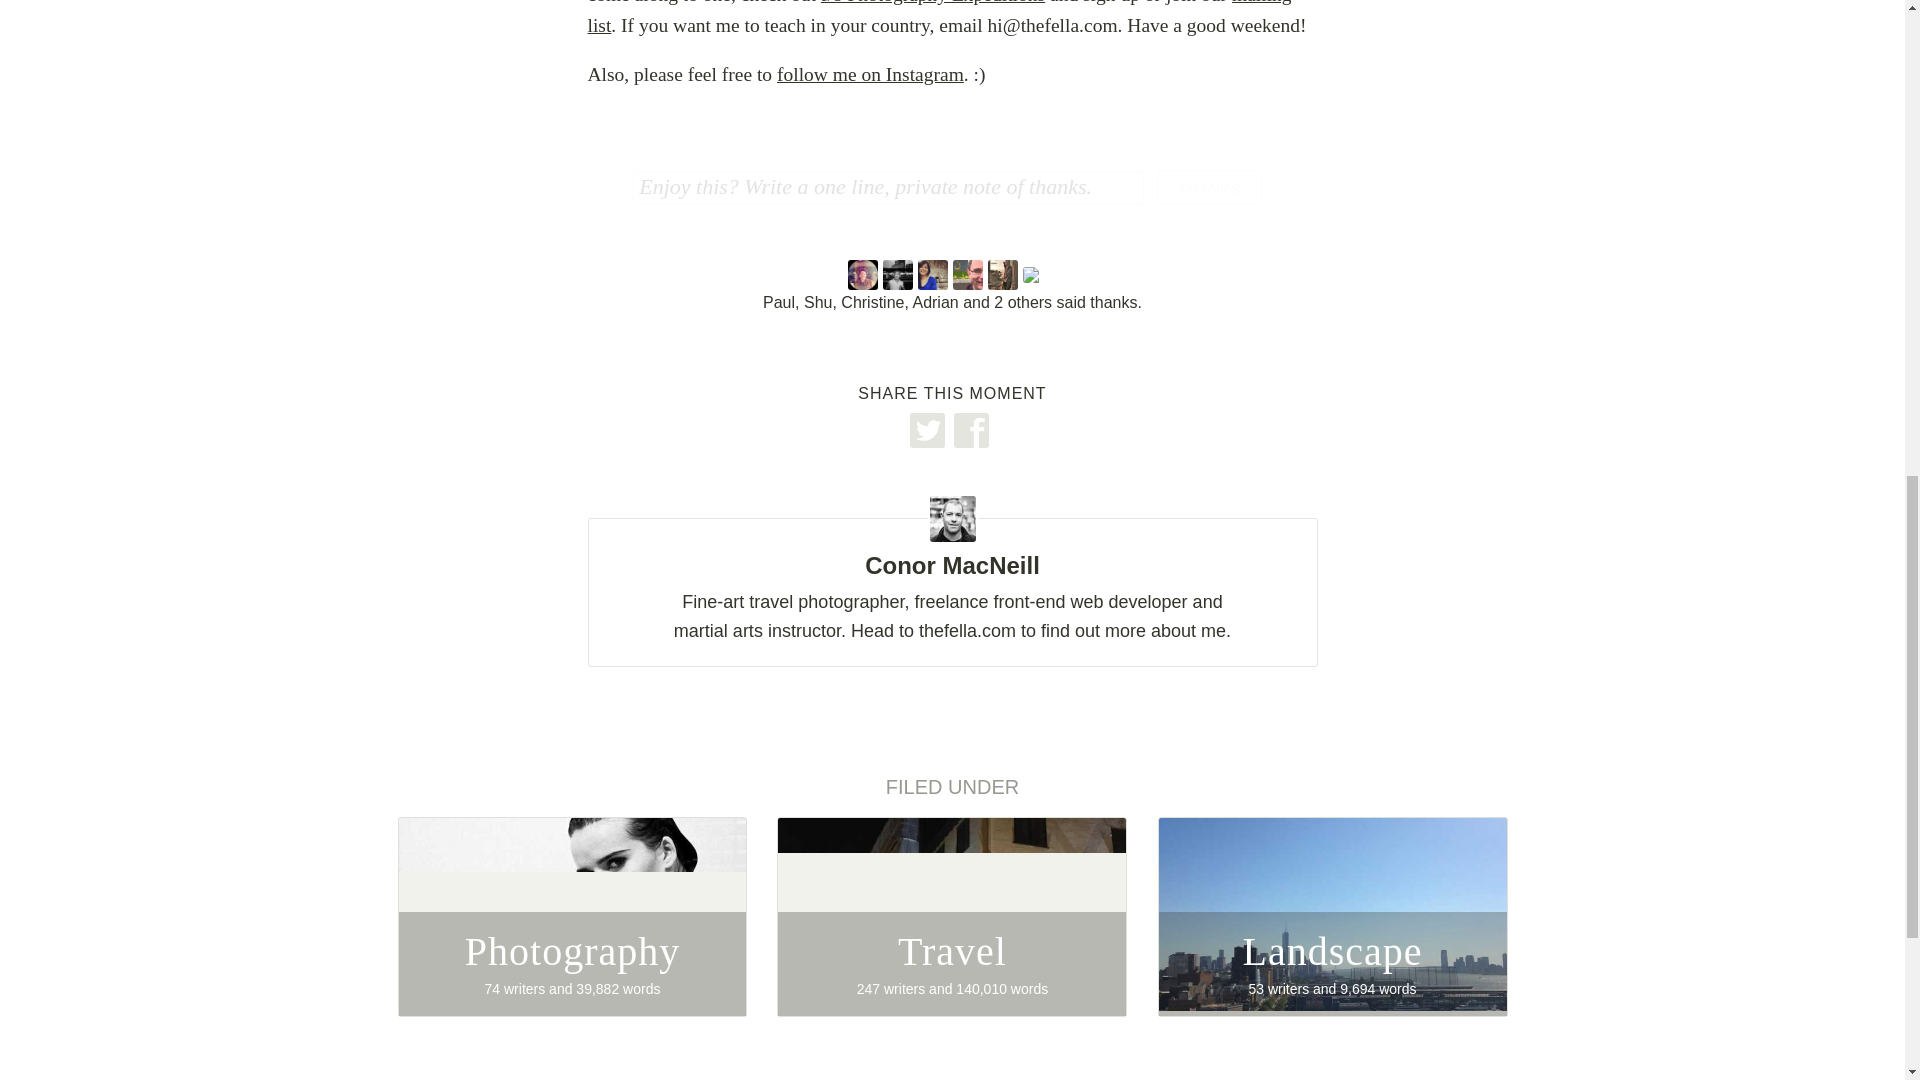 The height and width of the screenshot is (1080, 1920). What do you see at coordinates (1209, 186) in the screenshot?
I see `Shu Kuge` at bounding box center [1209, 186].